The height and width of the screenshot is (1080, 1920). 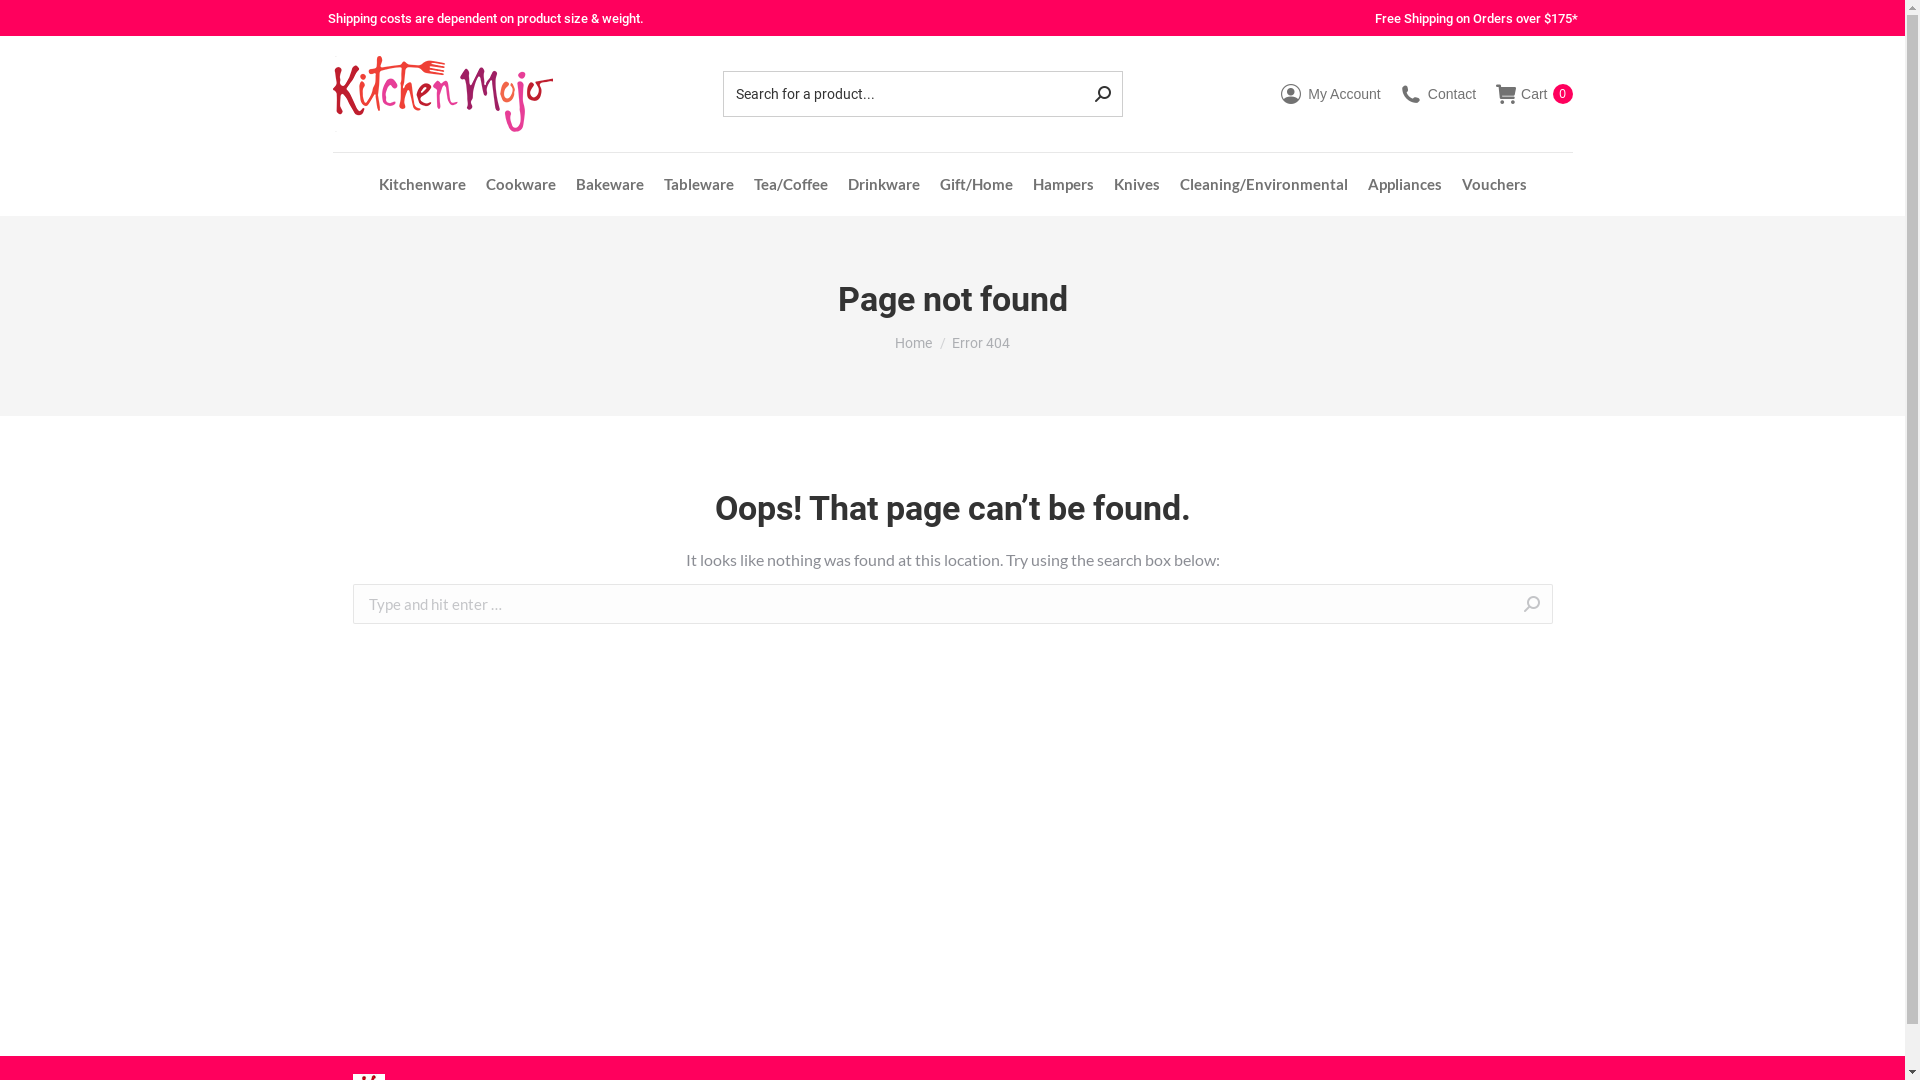 I want to click on Vouchers, so click(x=1494, y=184).